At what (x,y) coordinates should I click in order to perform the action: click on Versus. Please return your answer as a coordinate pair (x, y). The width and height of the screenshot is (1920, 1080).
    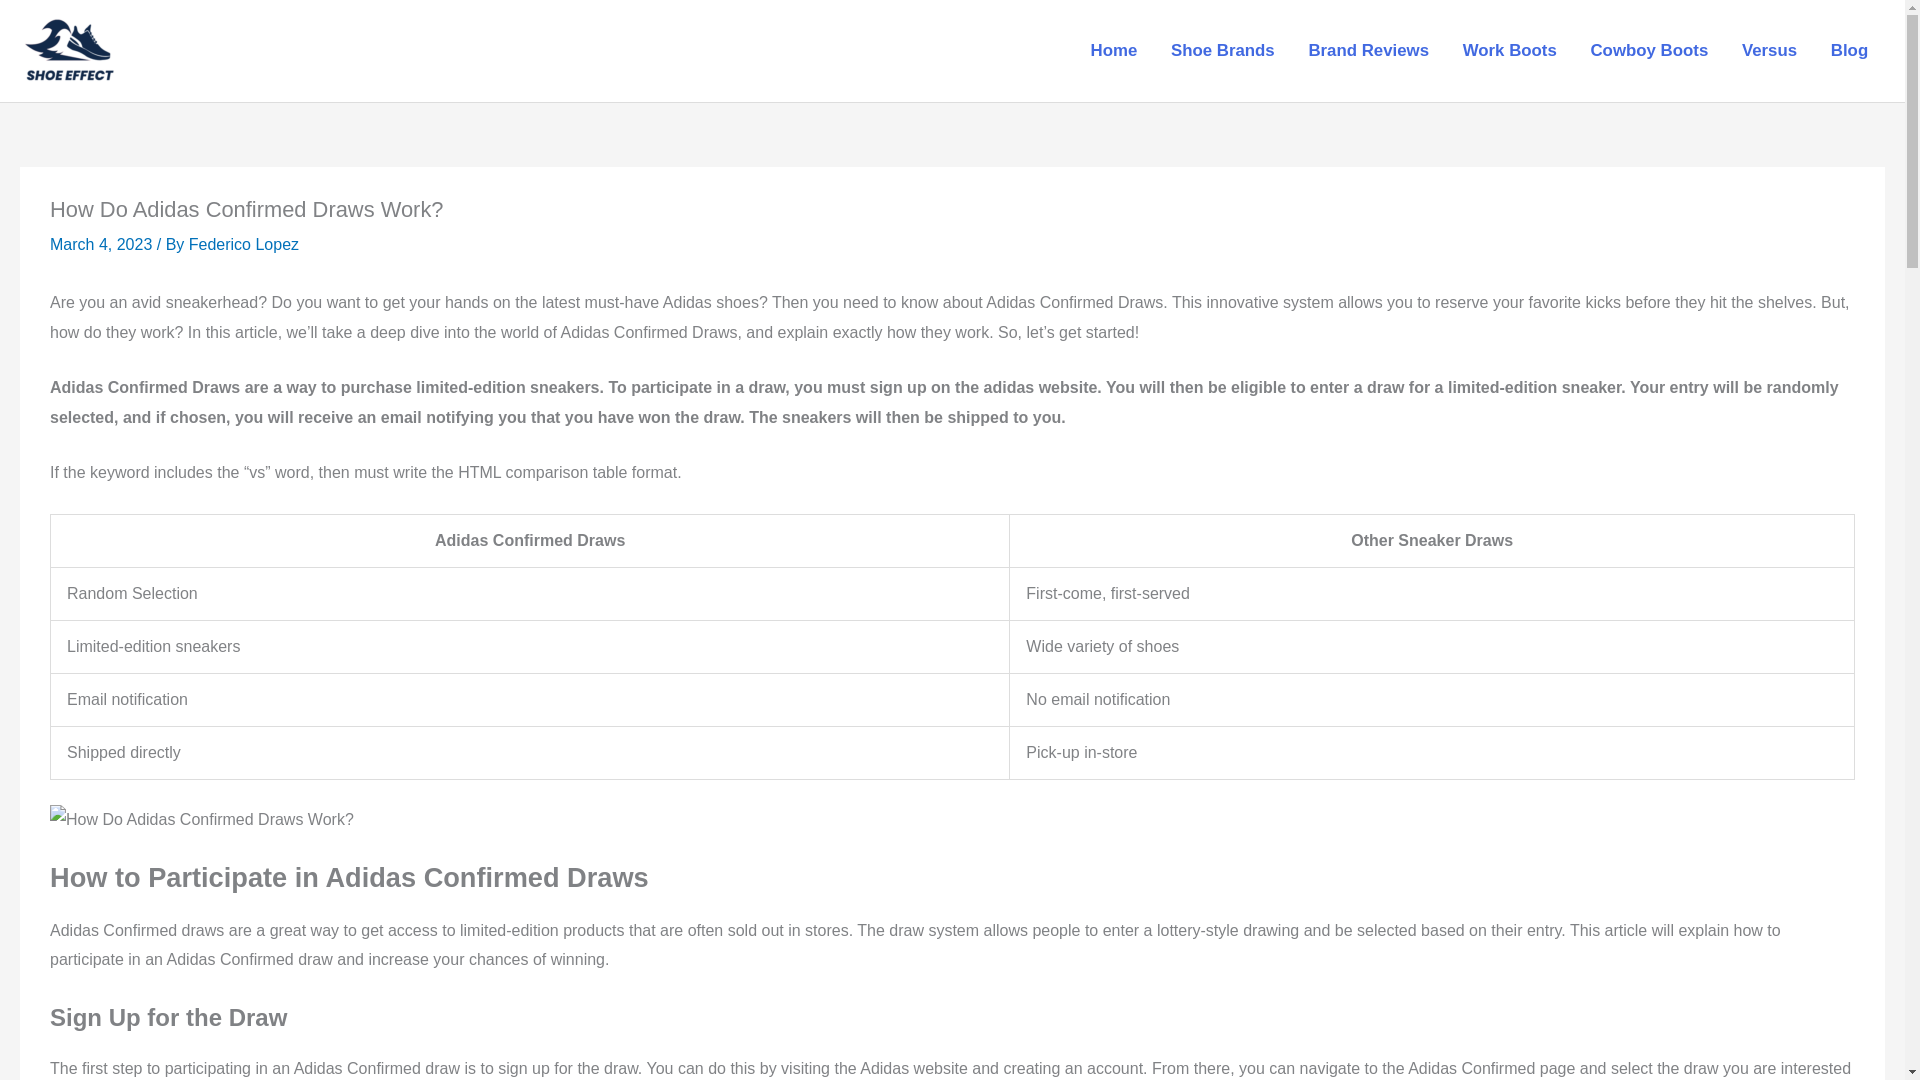
    Looking at the image, I should click on (1769, 51).